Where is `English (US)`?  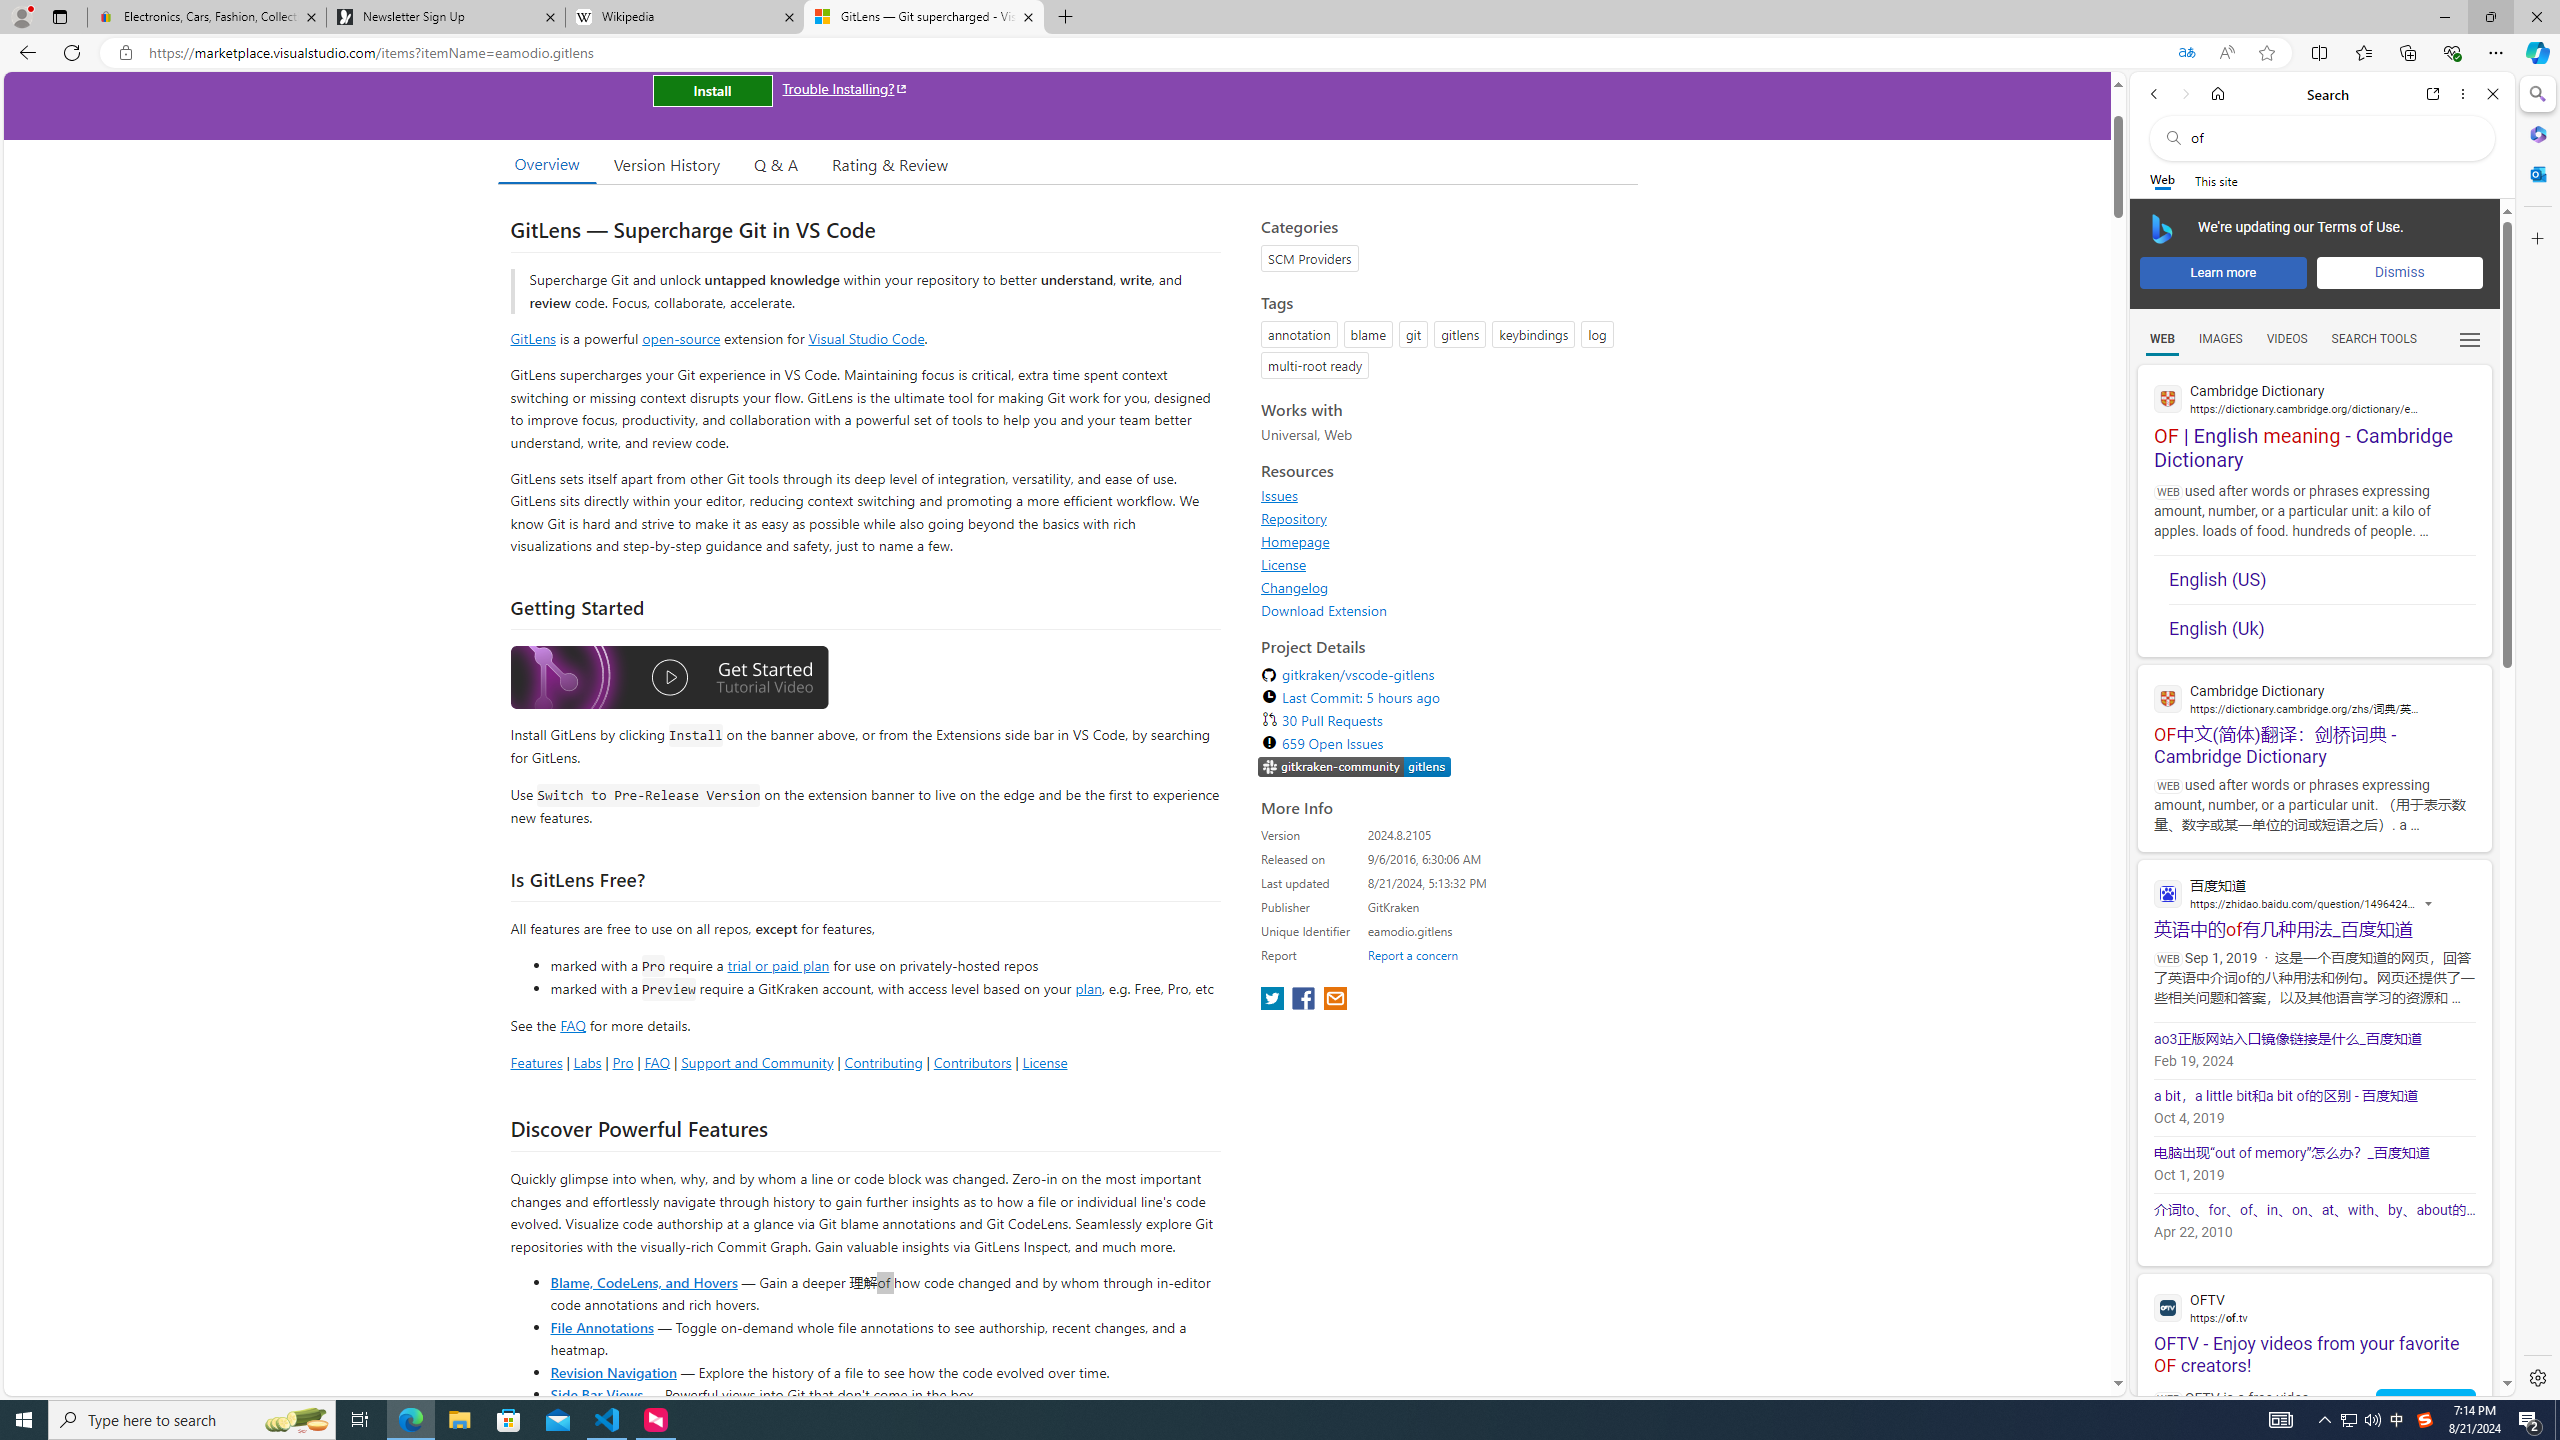 English (US) is located at coordinates (2322, 580).